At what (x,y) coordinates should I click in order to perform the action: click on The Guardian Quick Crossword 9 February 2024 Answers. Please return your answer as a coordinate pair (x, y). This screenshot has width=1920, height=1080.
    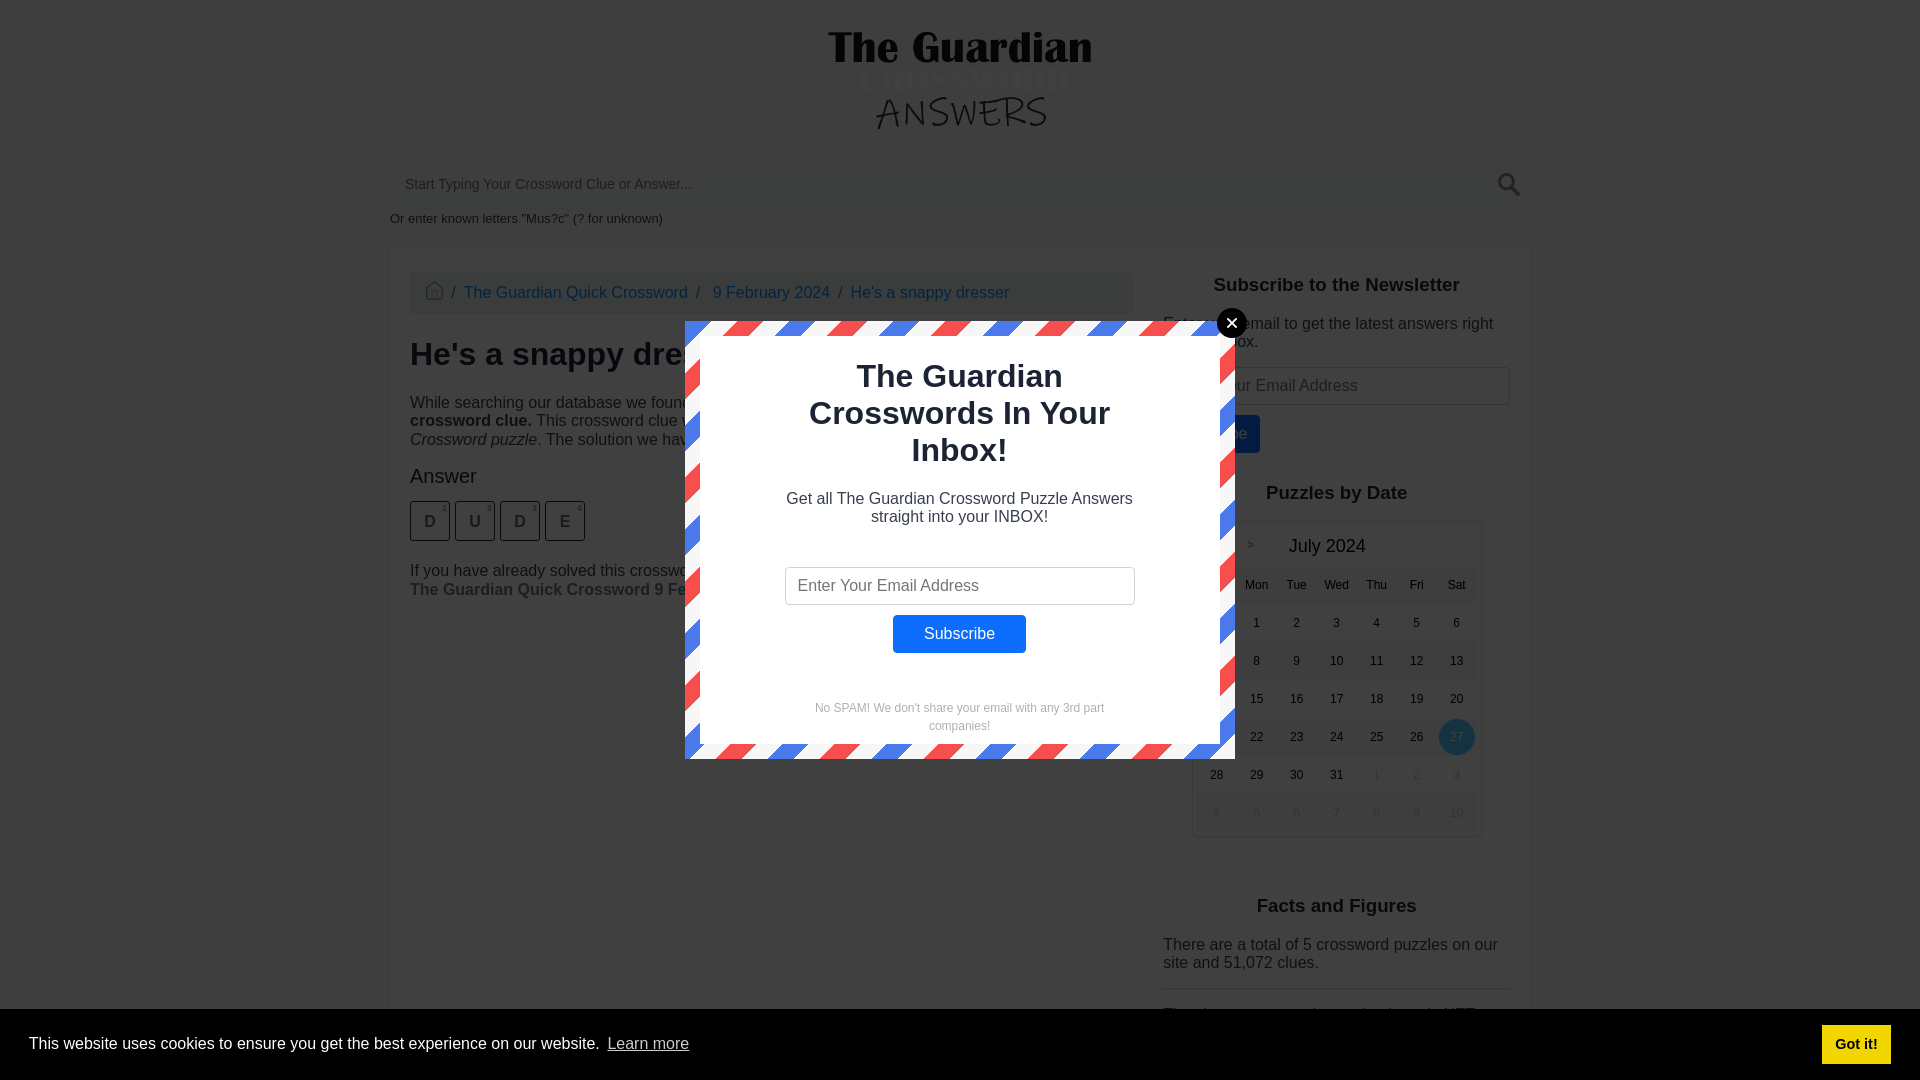
    Looking at the image, I should click on (628, 590).